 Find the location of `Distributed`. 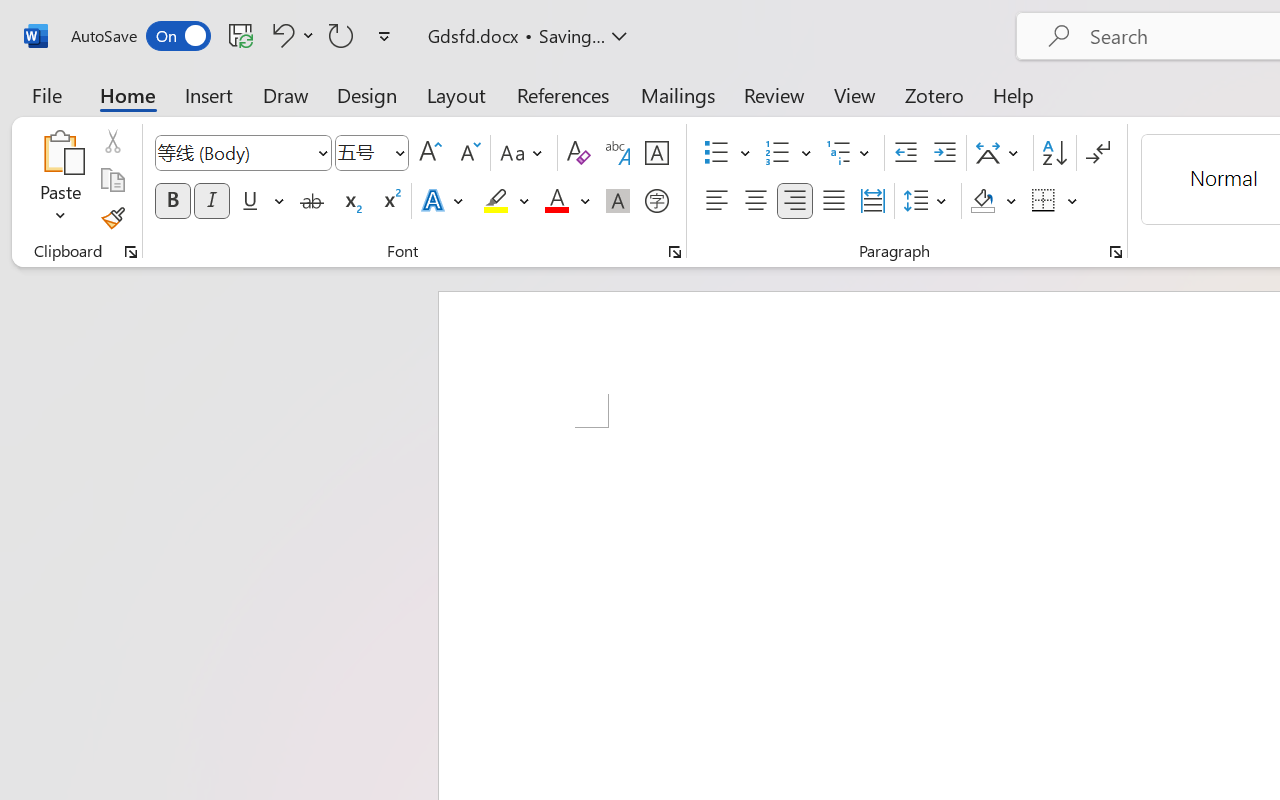

Distributed is located at coordinates (872, 201).